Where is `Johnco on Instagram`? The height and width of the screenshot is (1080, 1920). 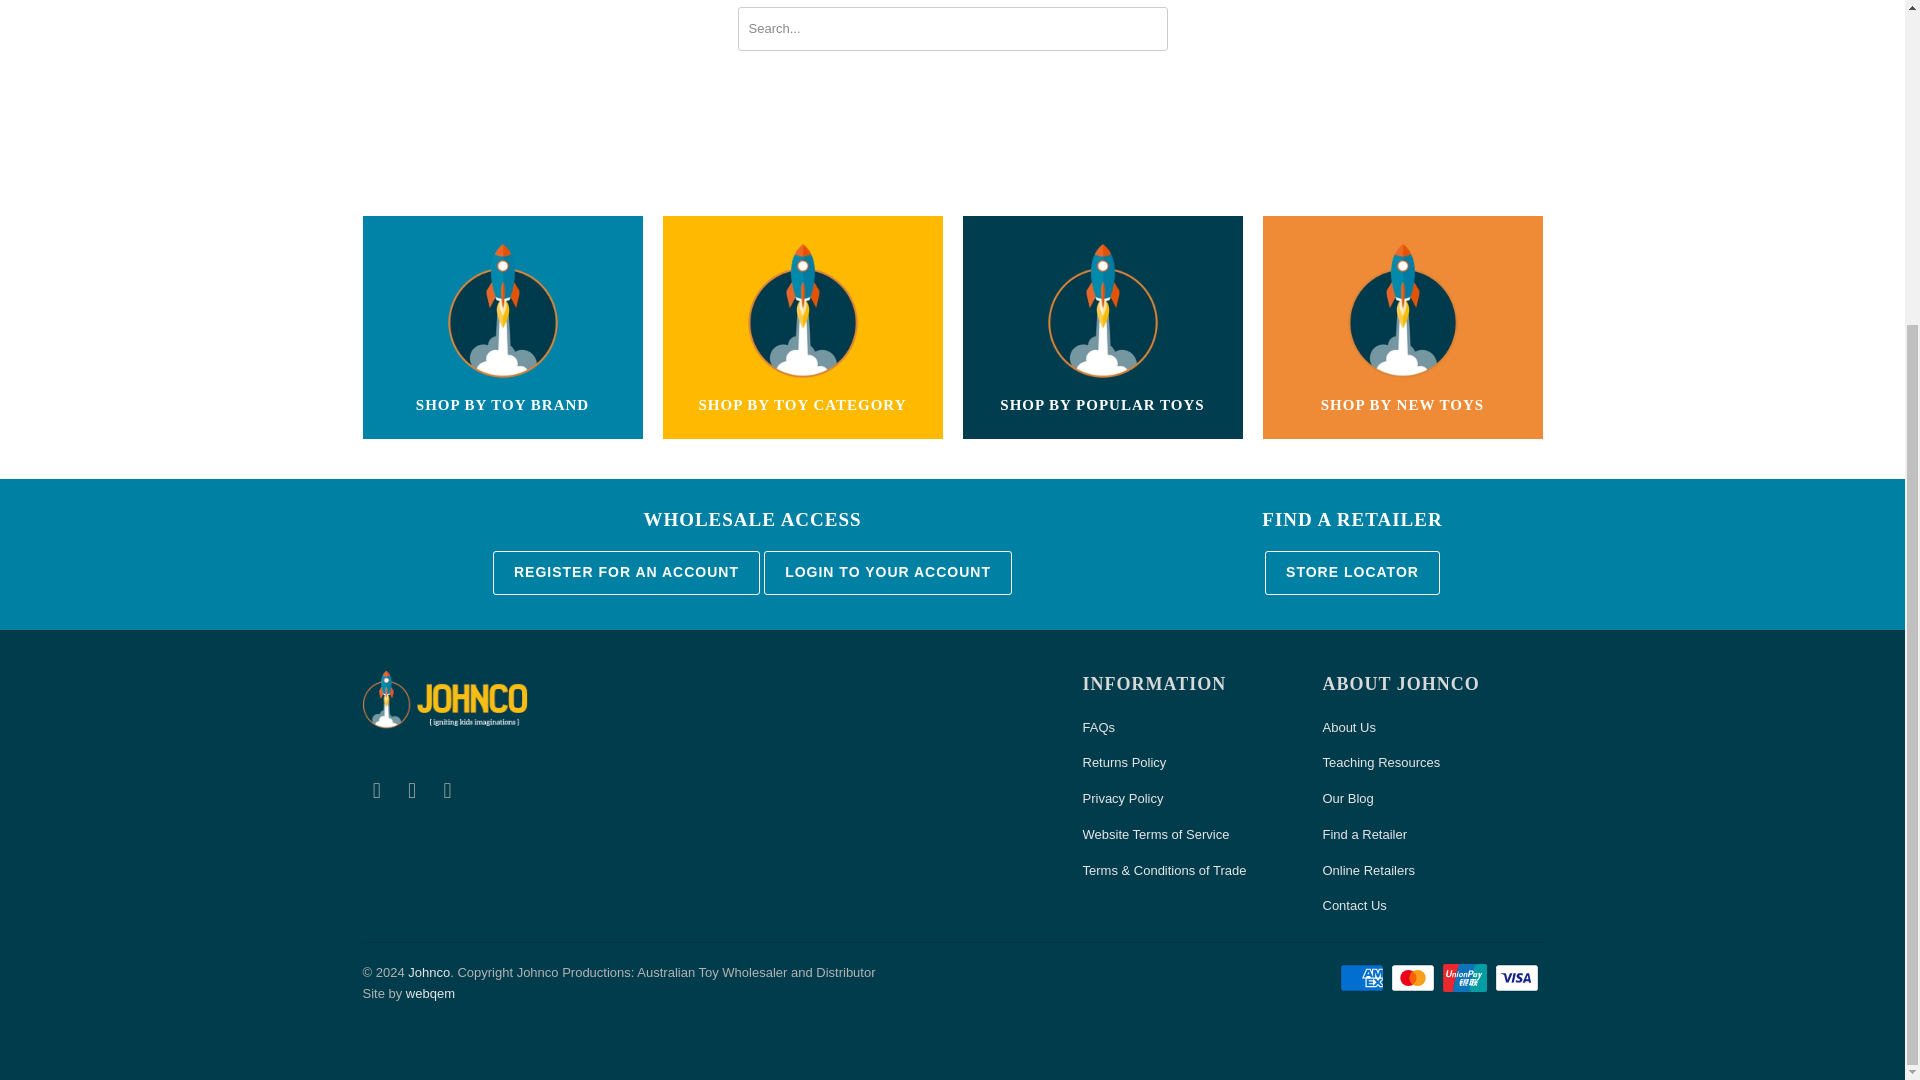 Johnco on Instagram is located at coordinates (448, 790).